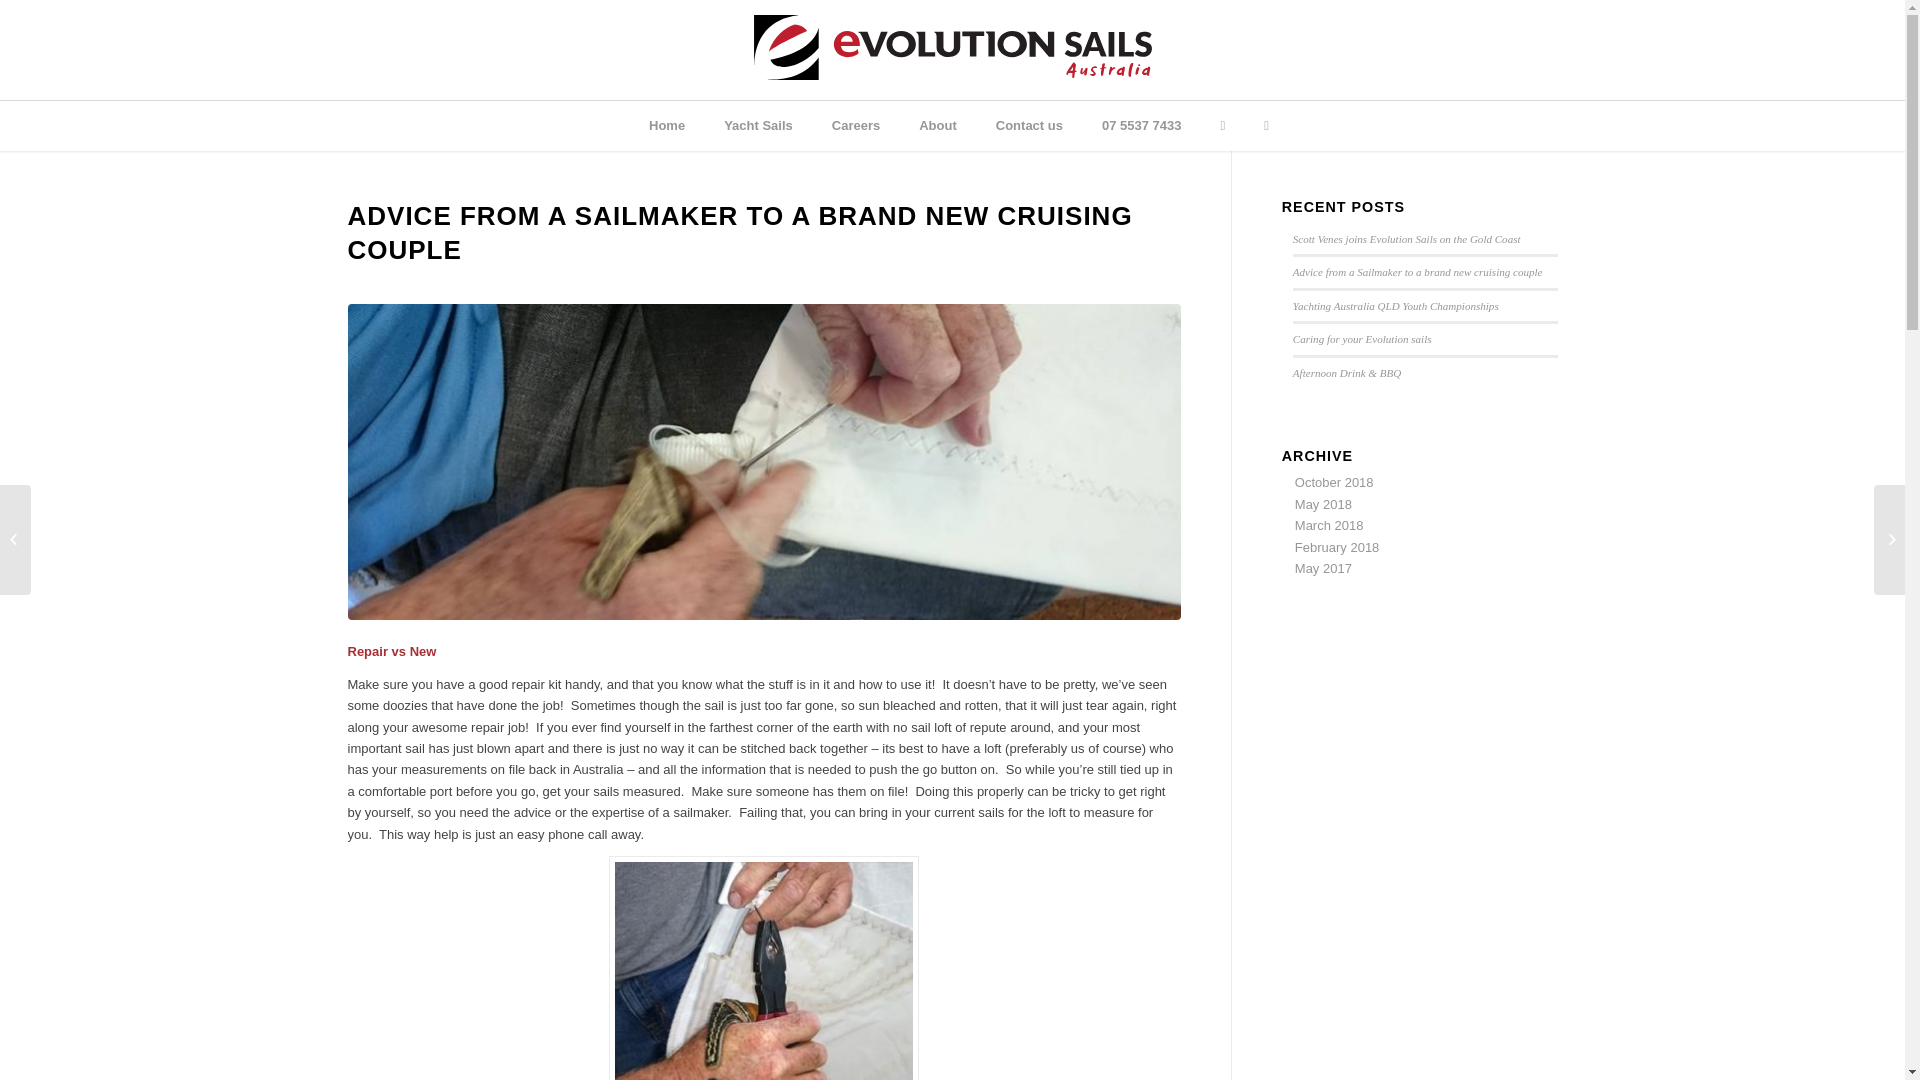 Image resolution: width=1920 pixels, height=1080 pixels. Describe the element at coordinates (1418, 272) in the screenshot. I see `Advice from a Sailmaker to a brand new cruising couple` at that location.